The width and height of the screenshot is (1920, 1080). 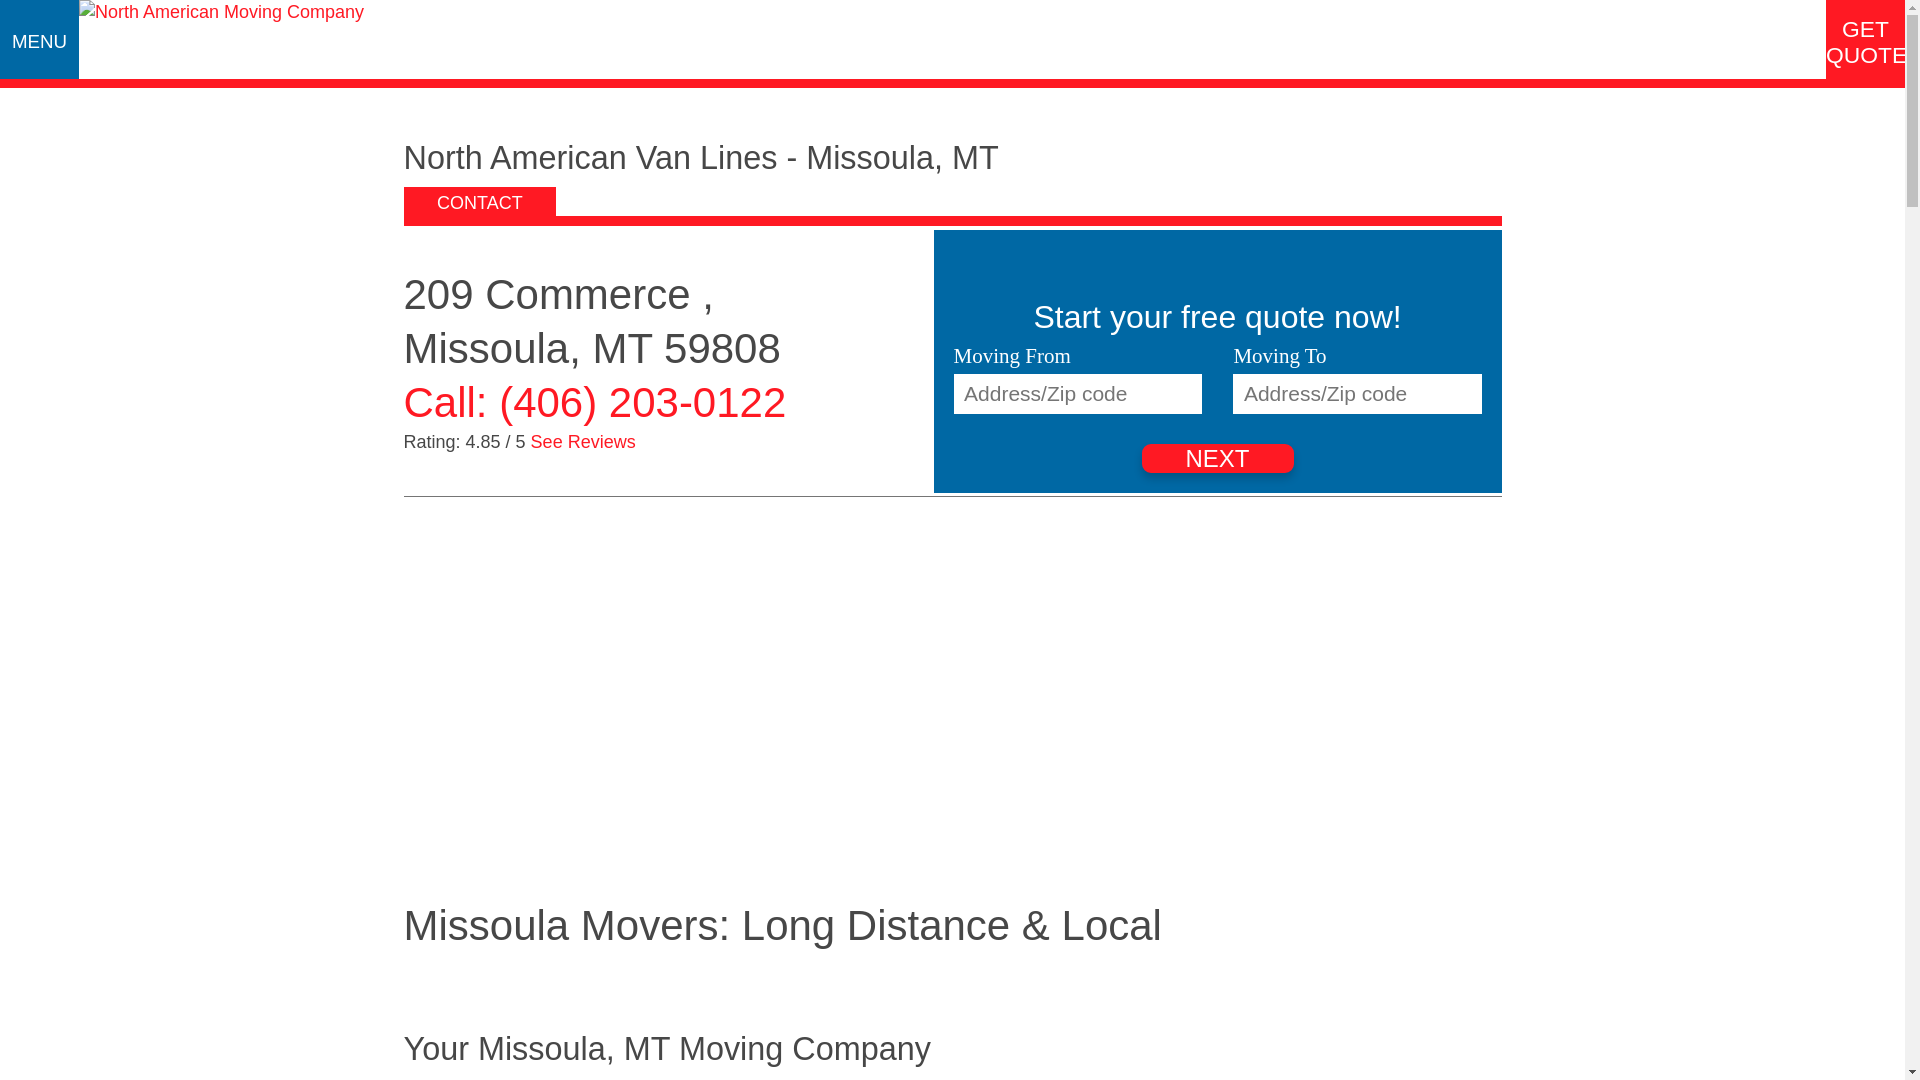 What do you see at coordinates (595, 402) in the screenshot?
I see `Call North American Van Lines - Missoula, MT` at bounding box center [595, 402].